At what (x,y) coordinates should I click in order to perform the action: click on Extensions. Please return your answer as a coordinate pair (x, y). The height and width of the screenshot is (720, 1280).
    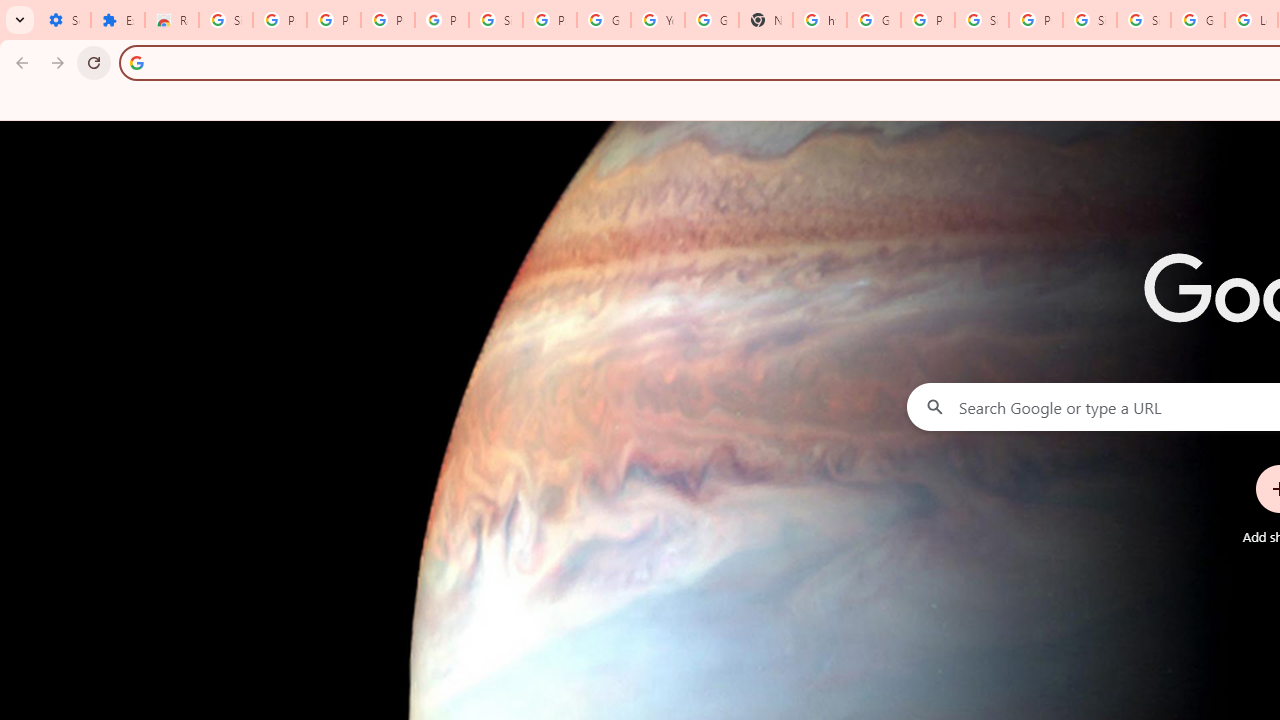
    Looking at the image, I should click on (117, 20).